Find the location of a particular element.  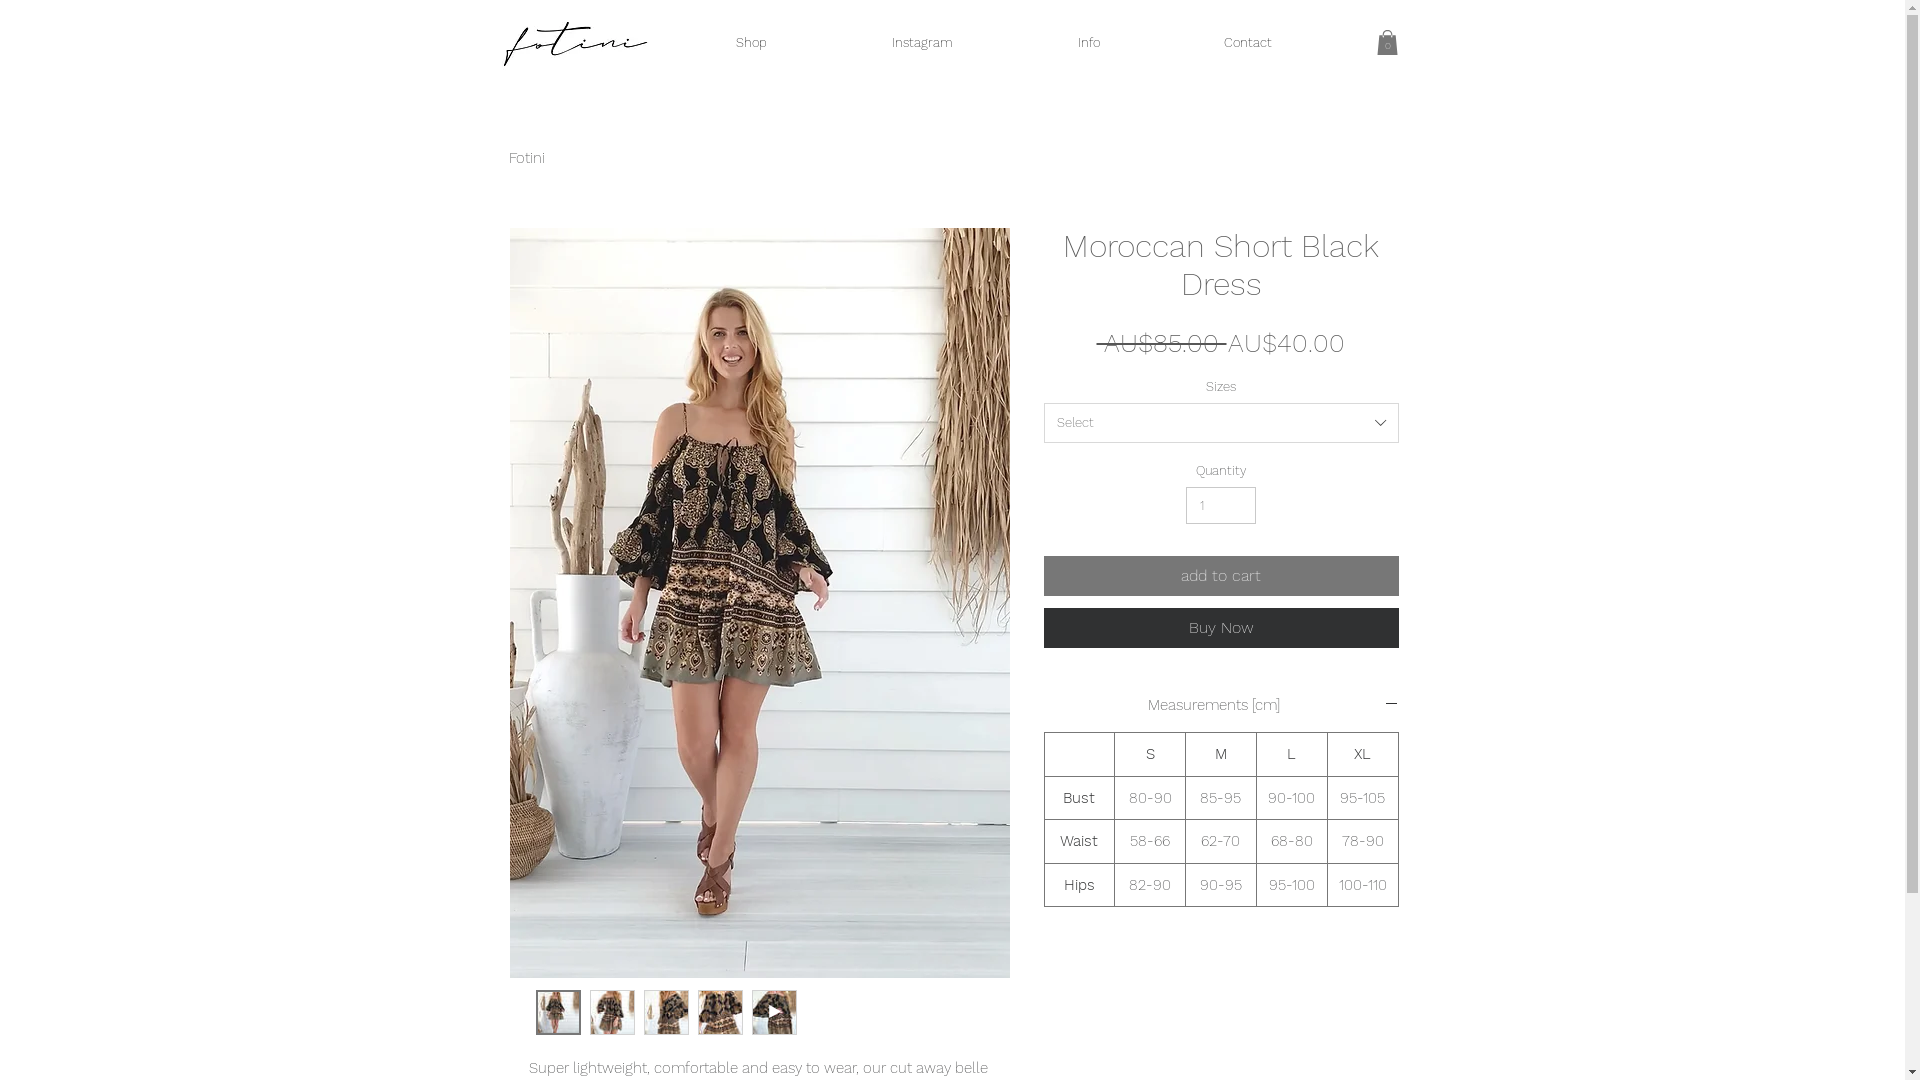

Info is located at coordinates (1089, 43).